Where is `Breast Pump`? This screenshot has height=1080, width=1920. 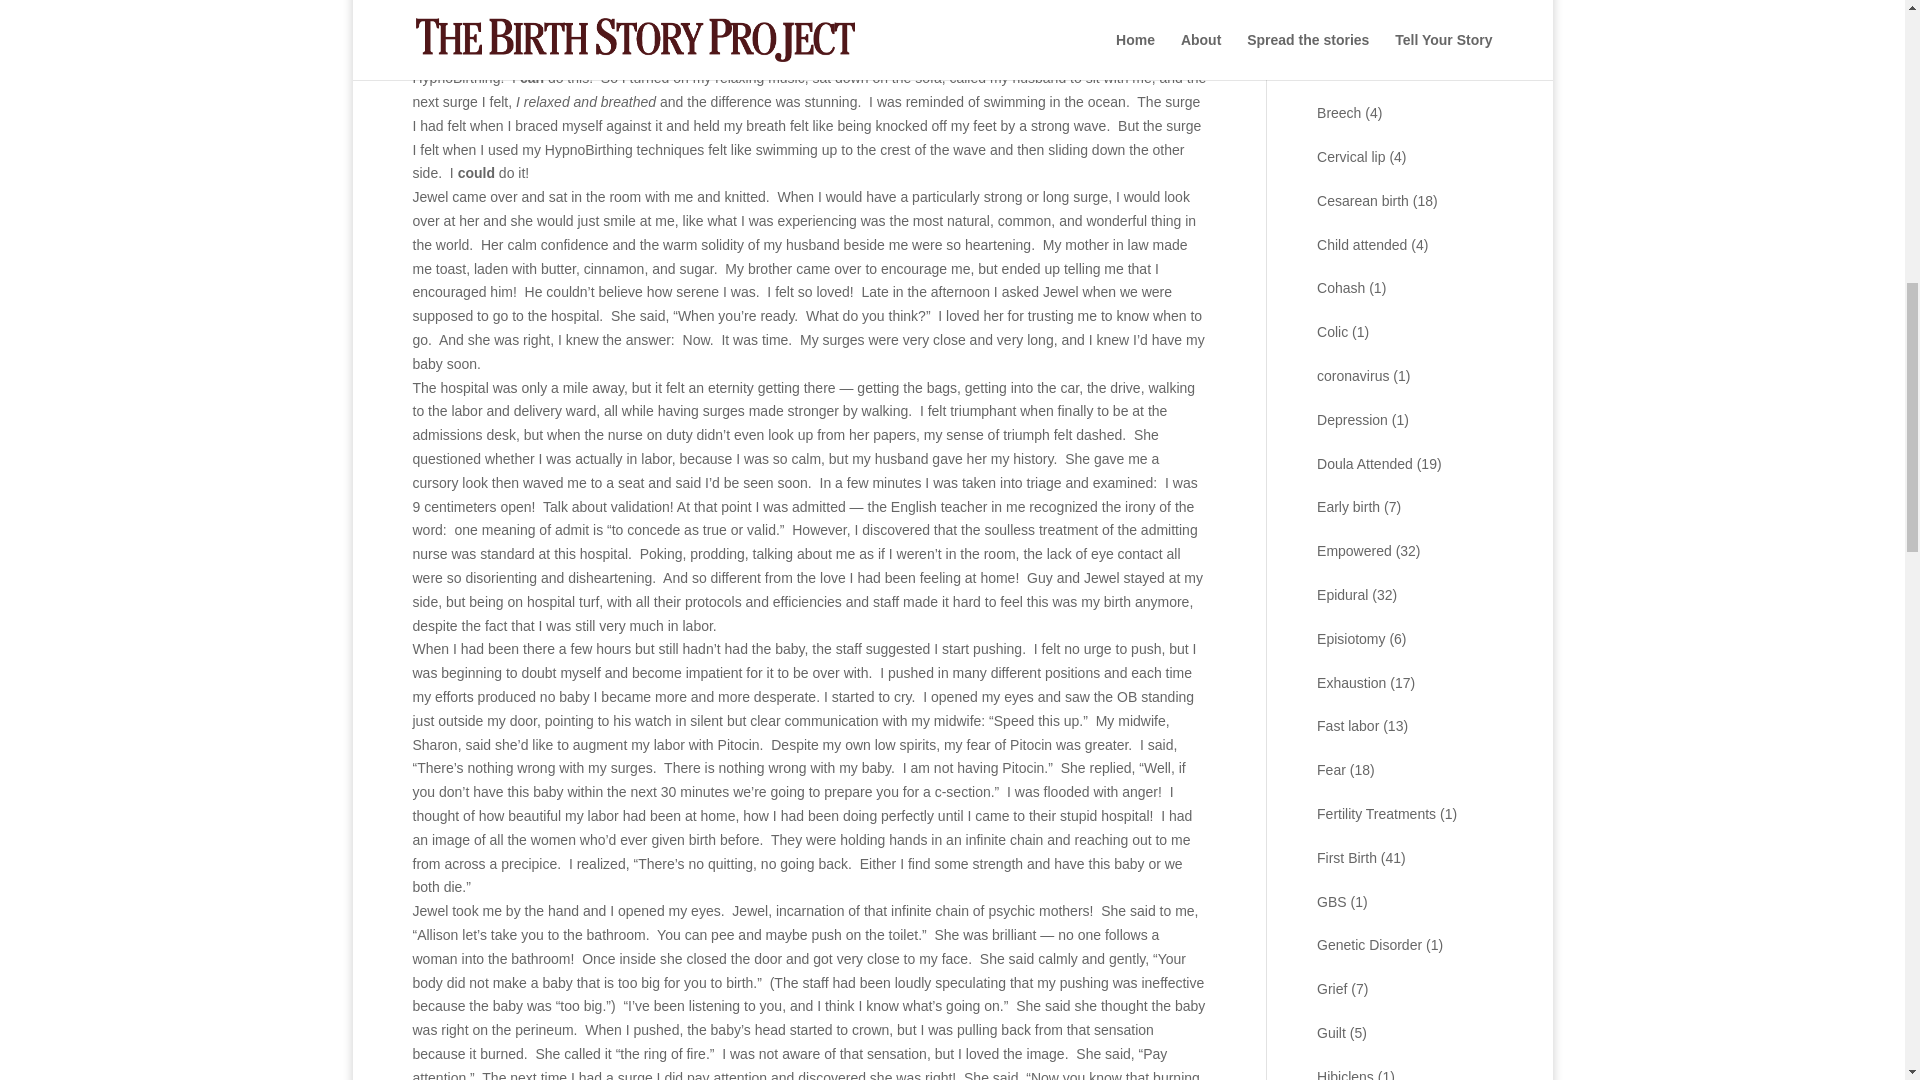
Breast Pump is located at coordinates (1357, 69).